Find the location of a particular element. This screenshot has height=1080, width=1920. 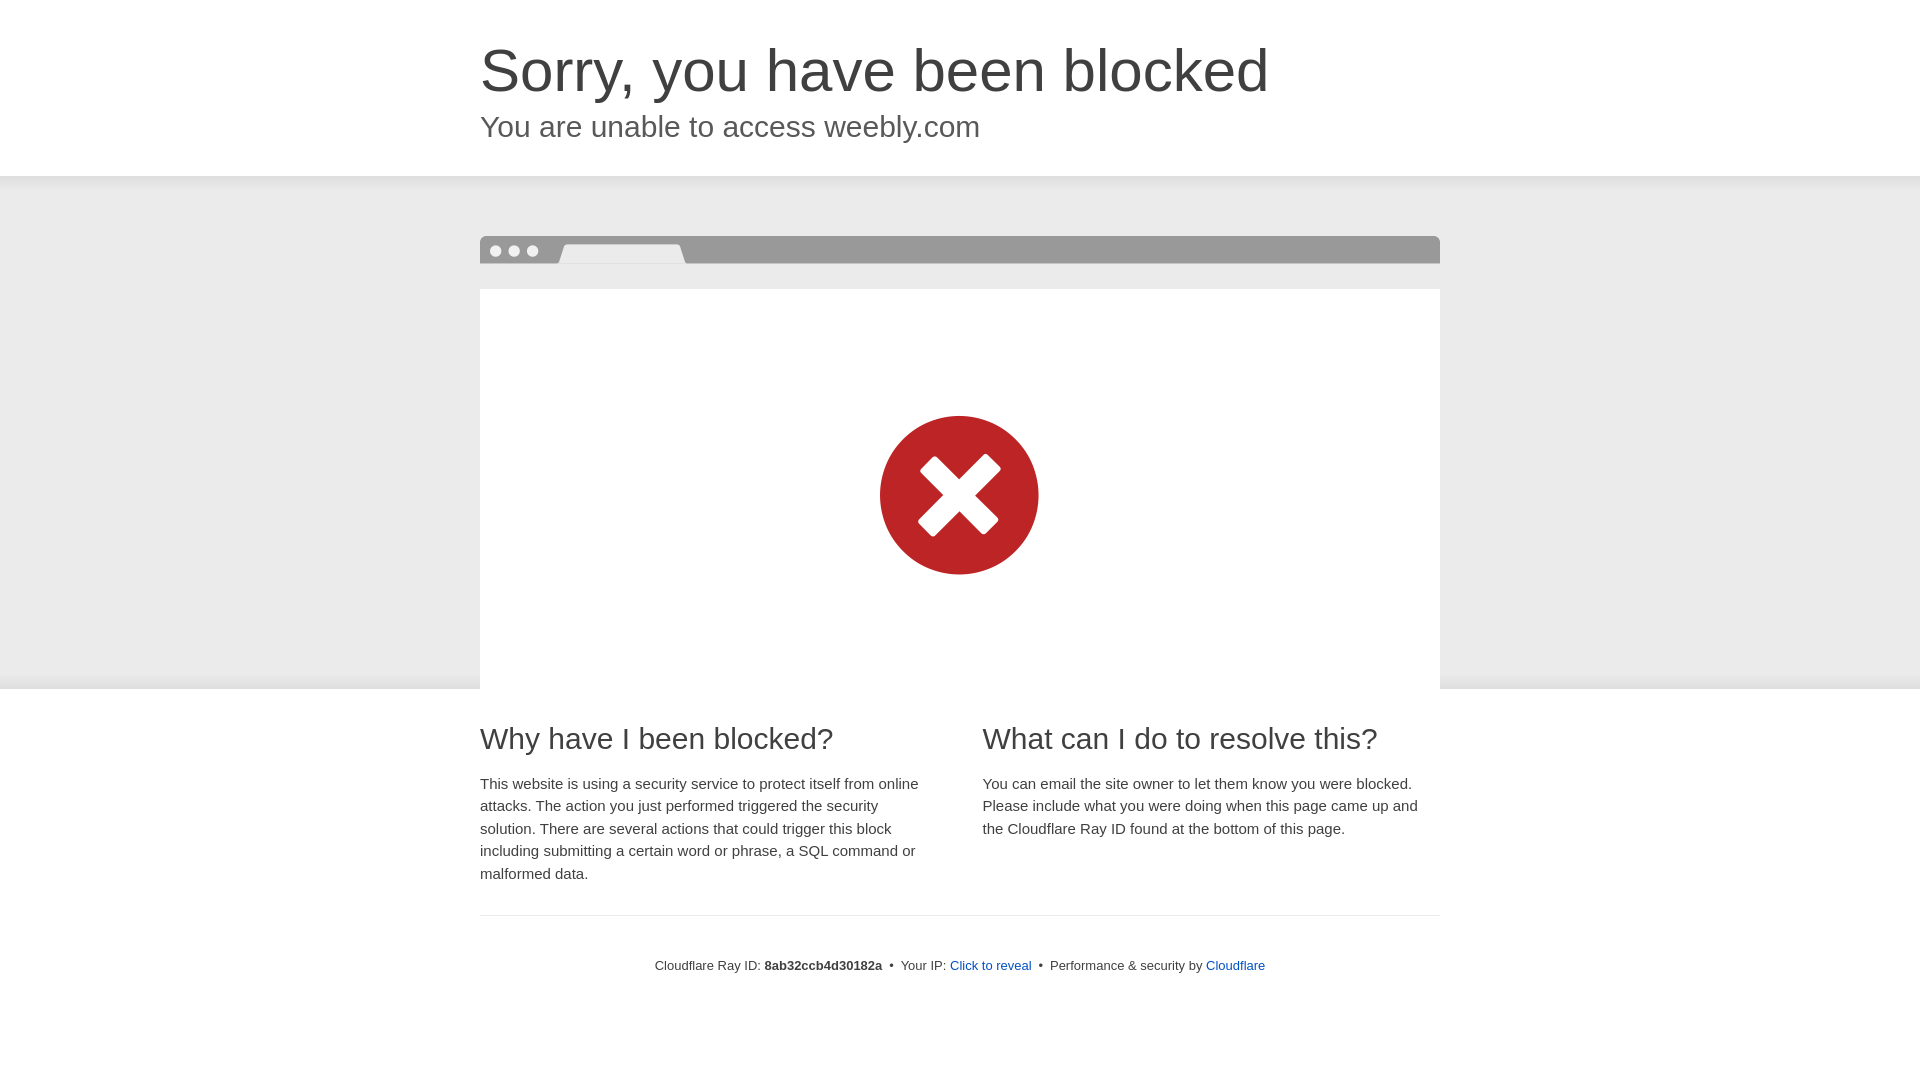

Click to reveal is located at coordinates (991, 966).